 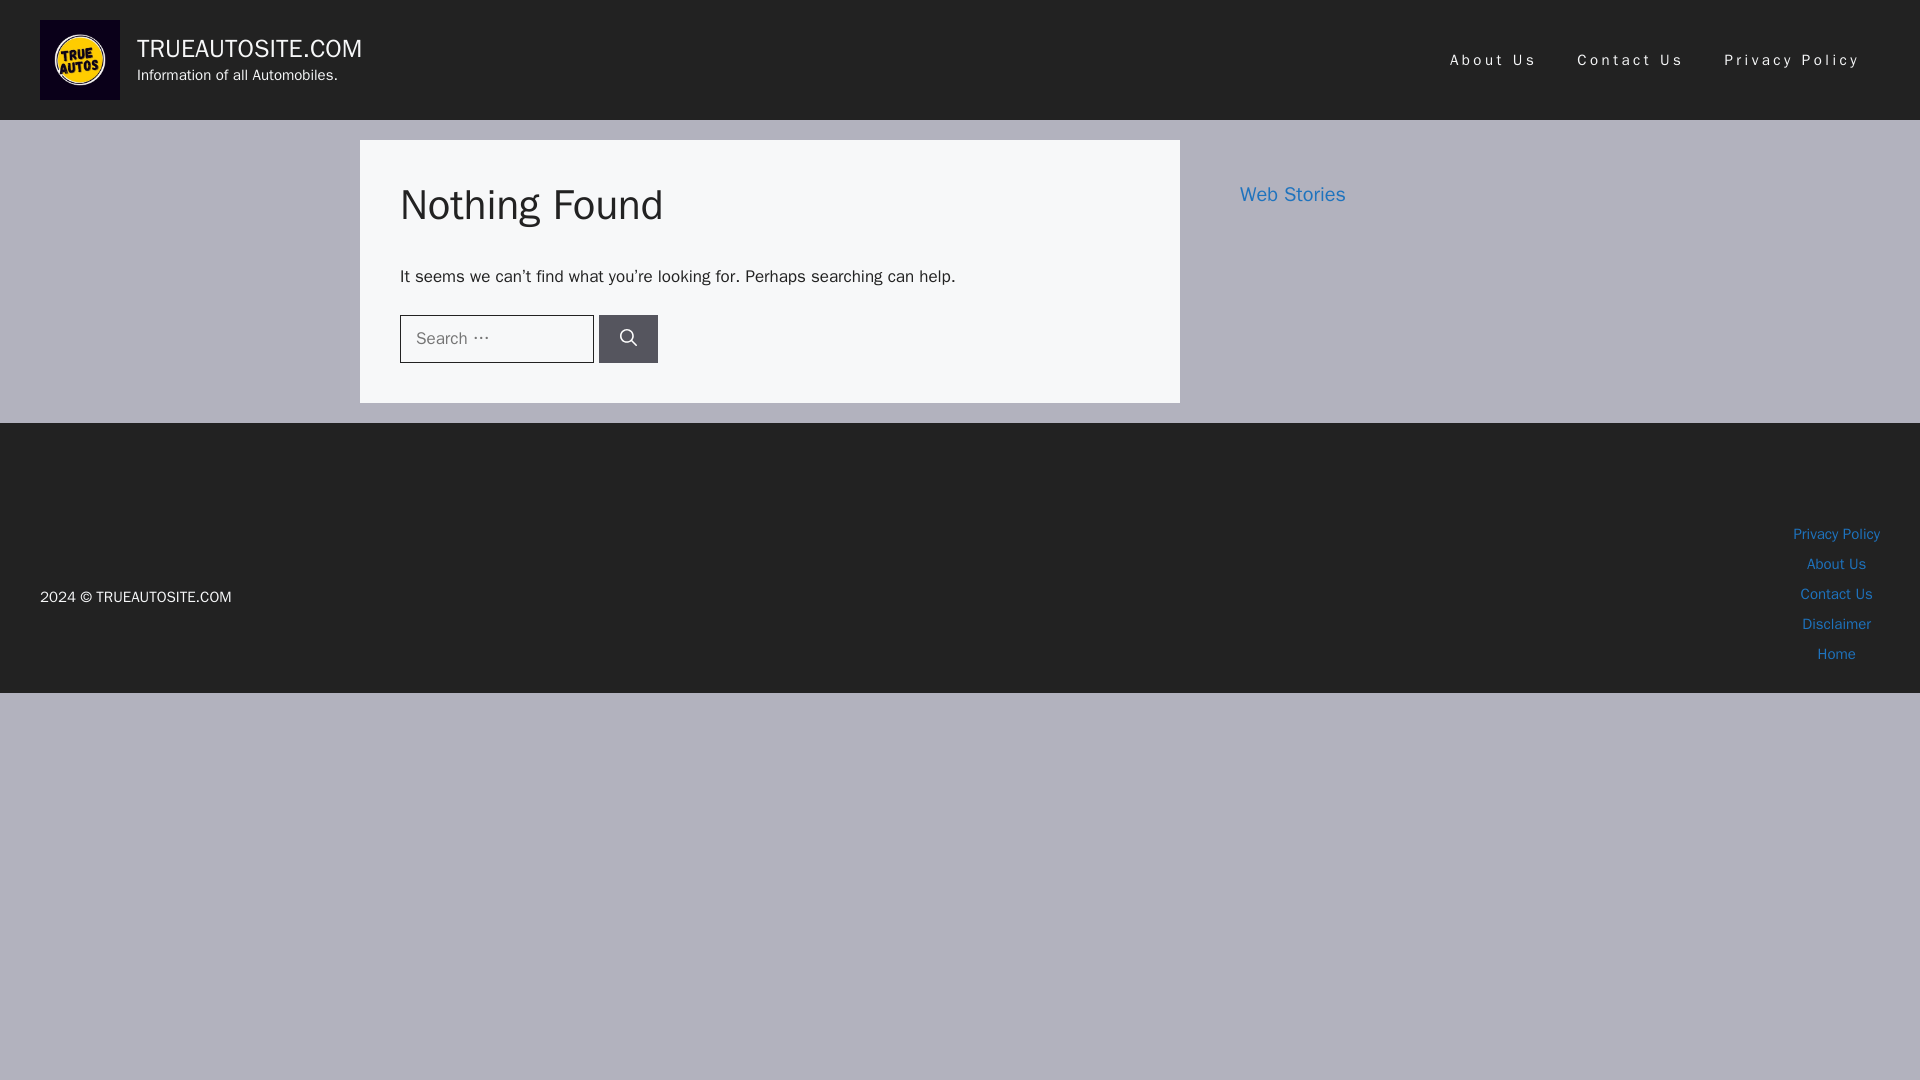 What do you see at coordinates (249, 48) in the screenshot?
I see `TRUEAUTOSITE.COM` at bounding box center [249, 48].